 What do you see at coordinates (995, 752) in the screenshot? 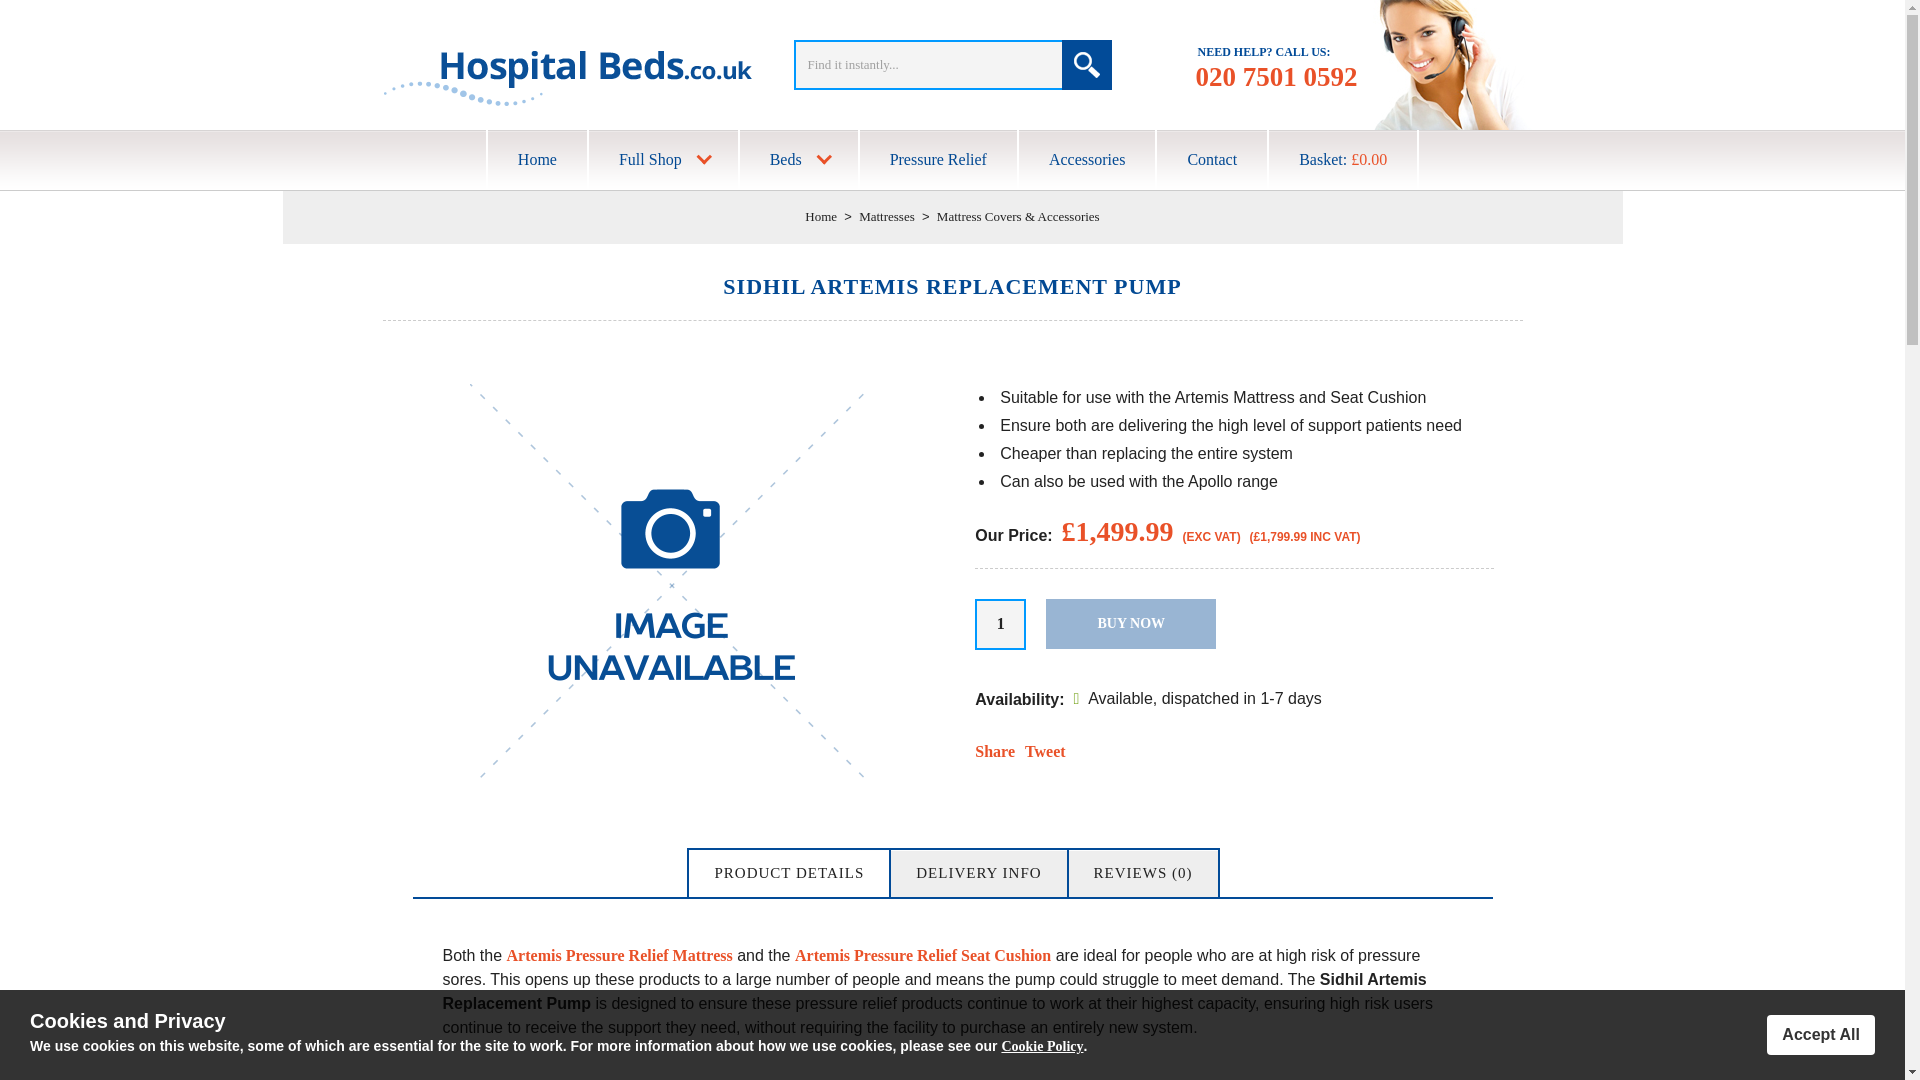
I see `Share` at bounding box center [995, 752].